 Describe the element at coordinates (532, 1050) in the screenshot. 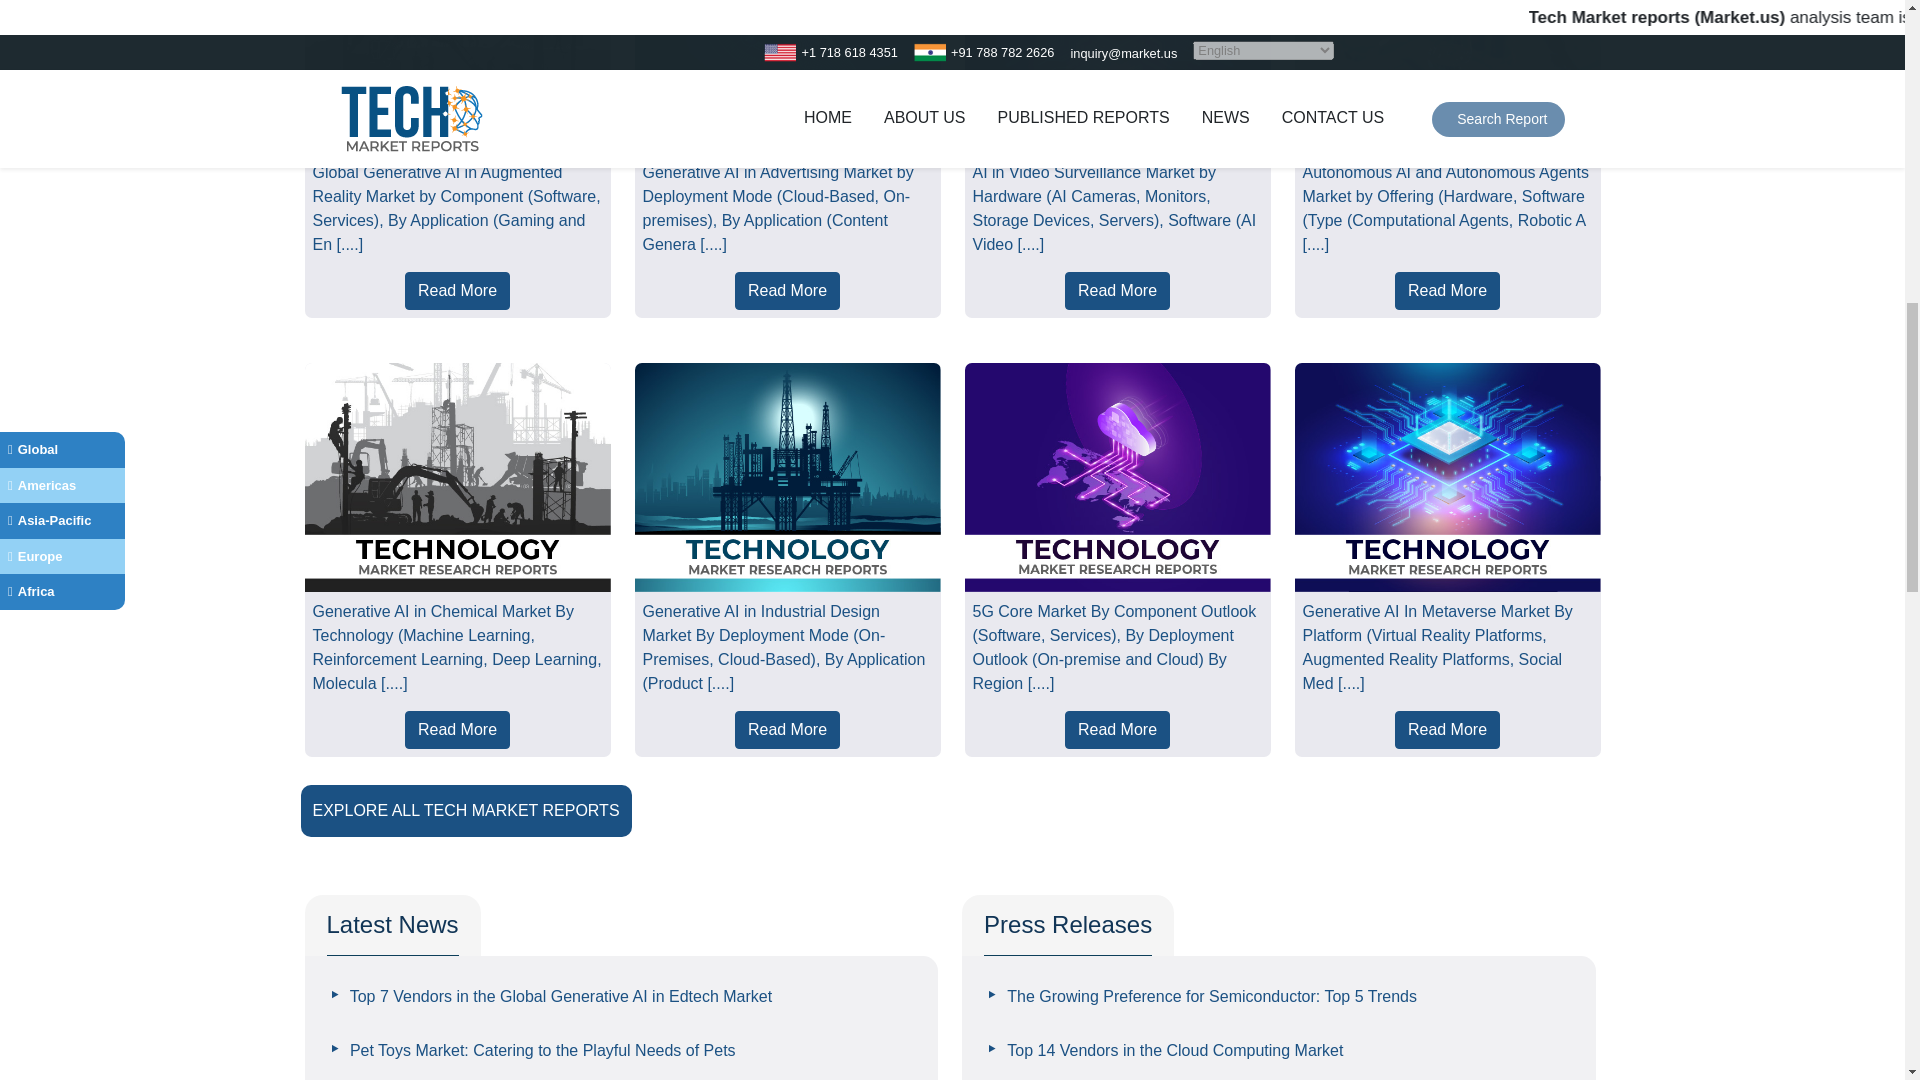

I see `Pet Toys Market: Catering to the Playful Needs of Pets` at that location.